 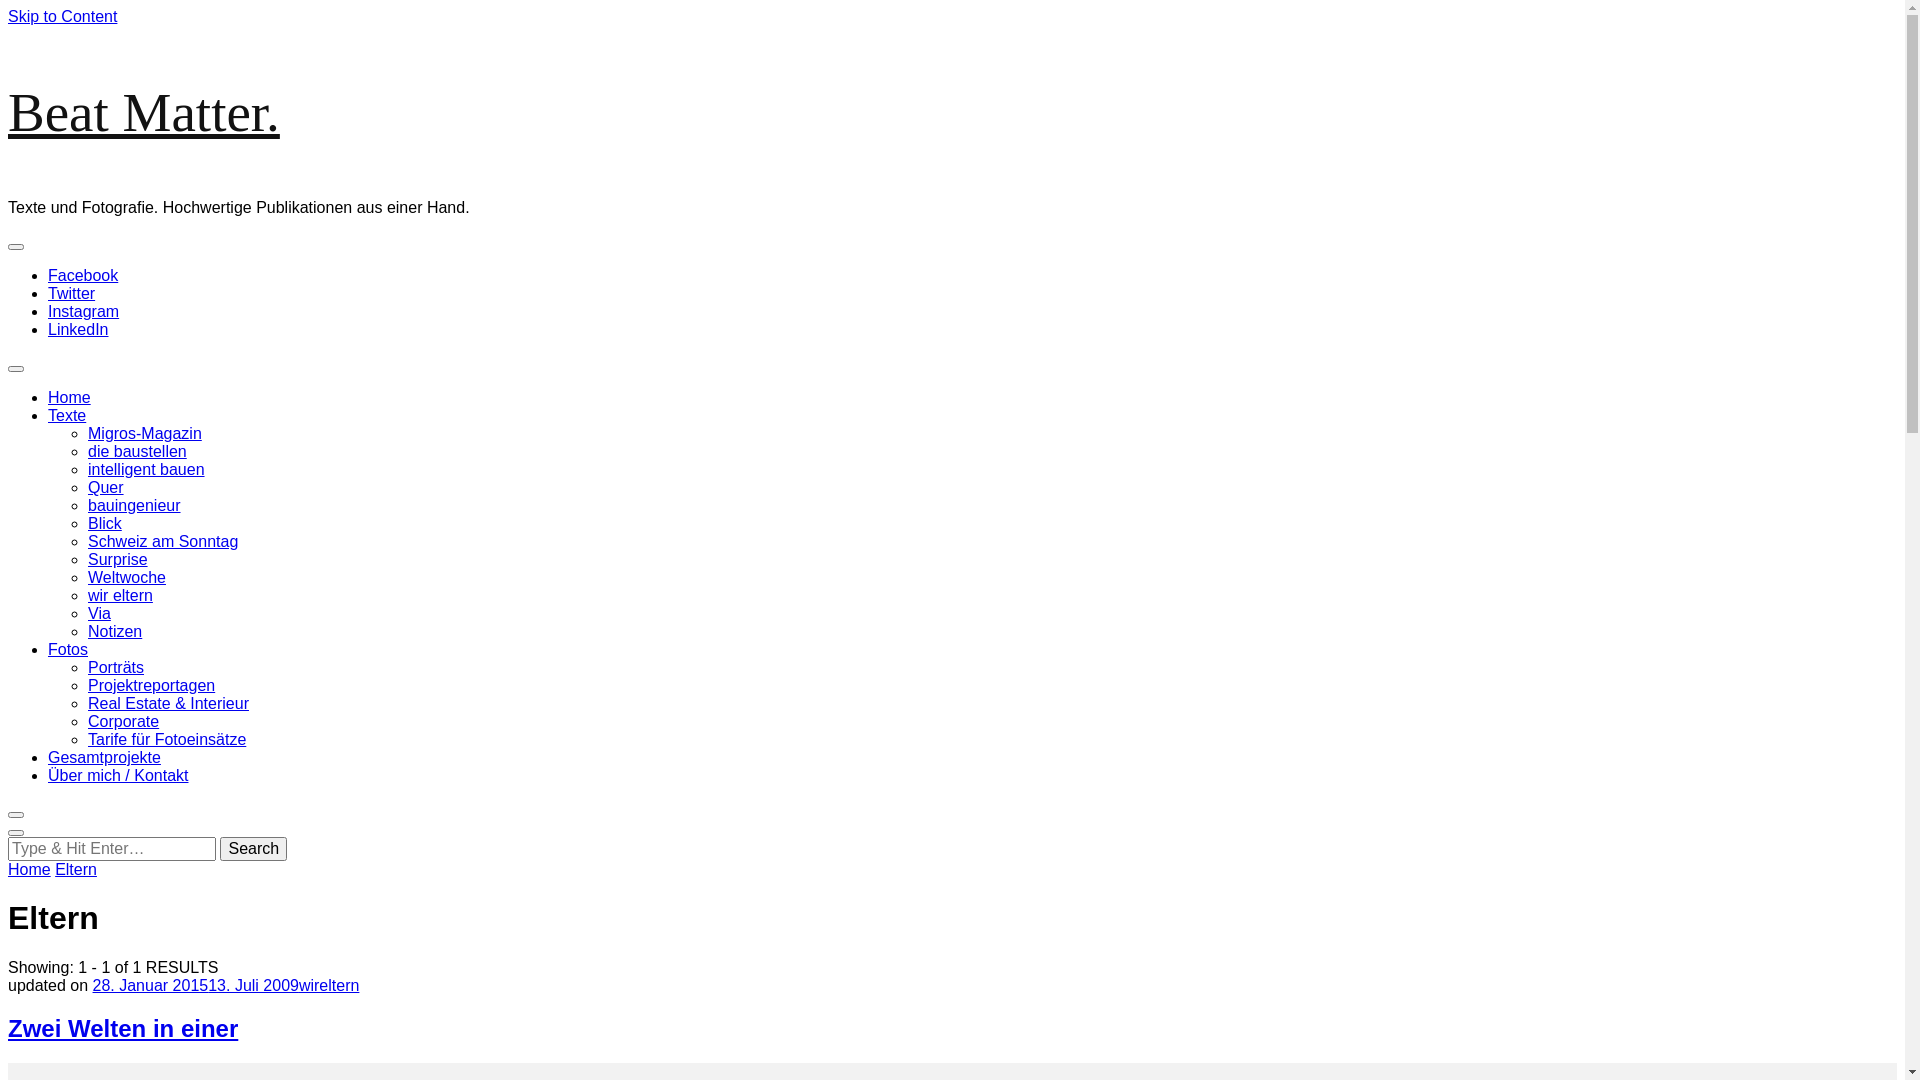 I want to click on wireltern, so click(x=329, y=986).